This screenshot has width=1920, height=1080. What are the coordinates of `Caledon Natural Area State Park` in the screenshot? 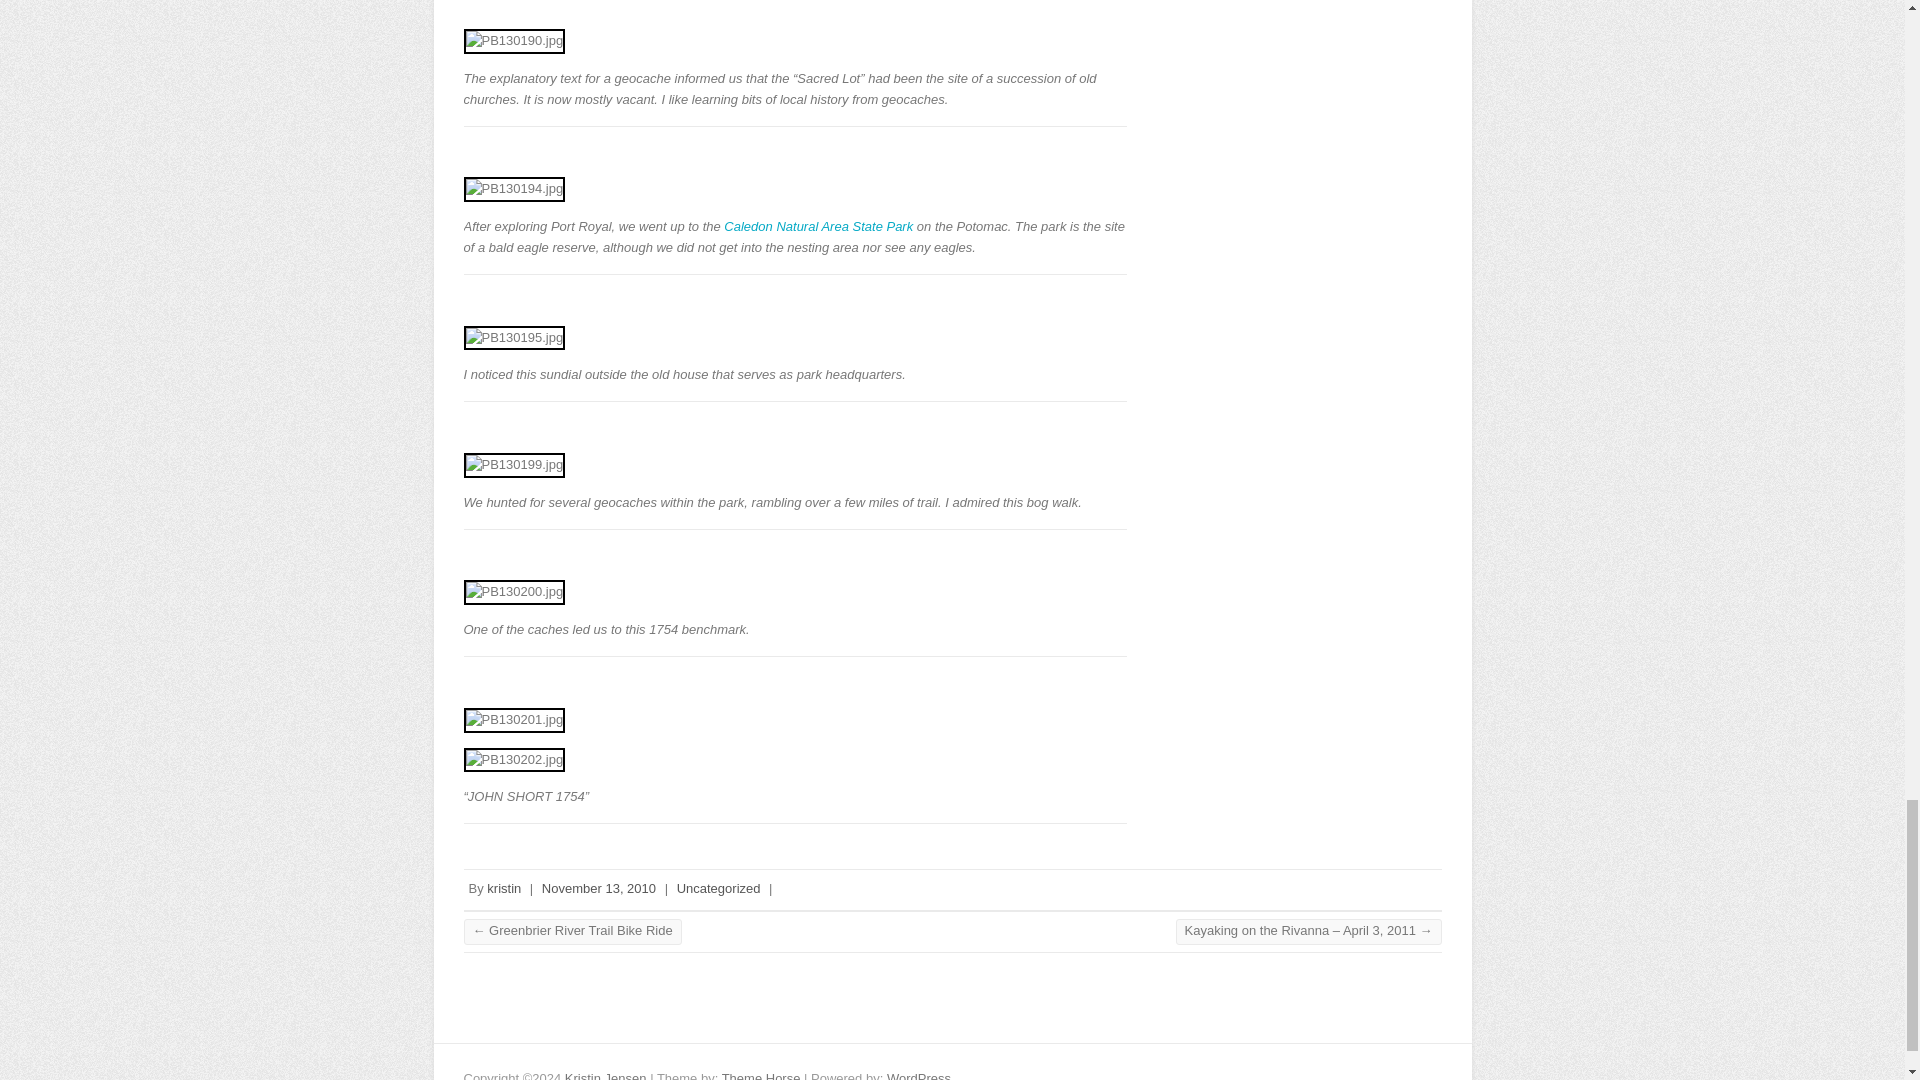 It's located at (818, 226).